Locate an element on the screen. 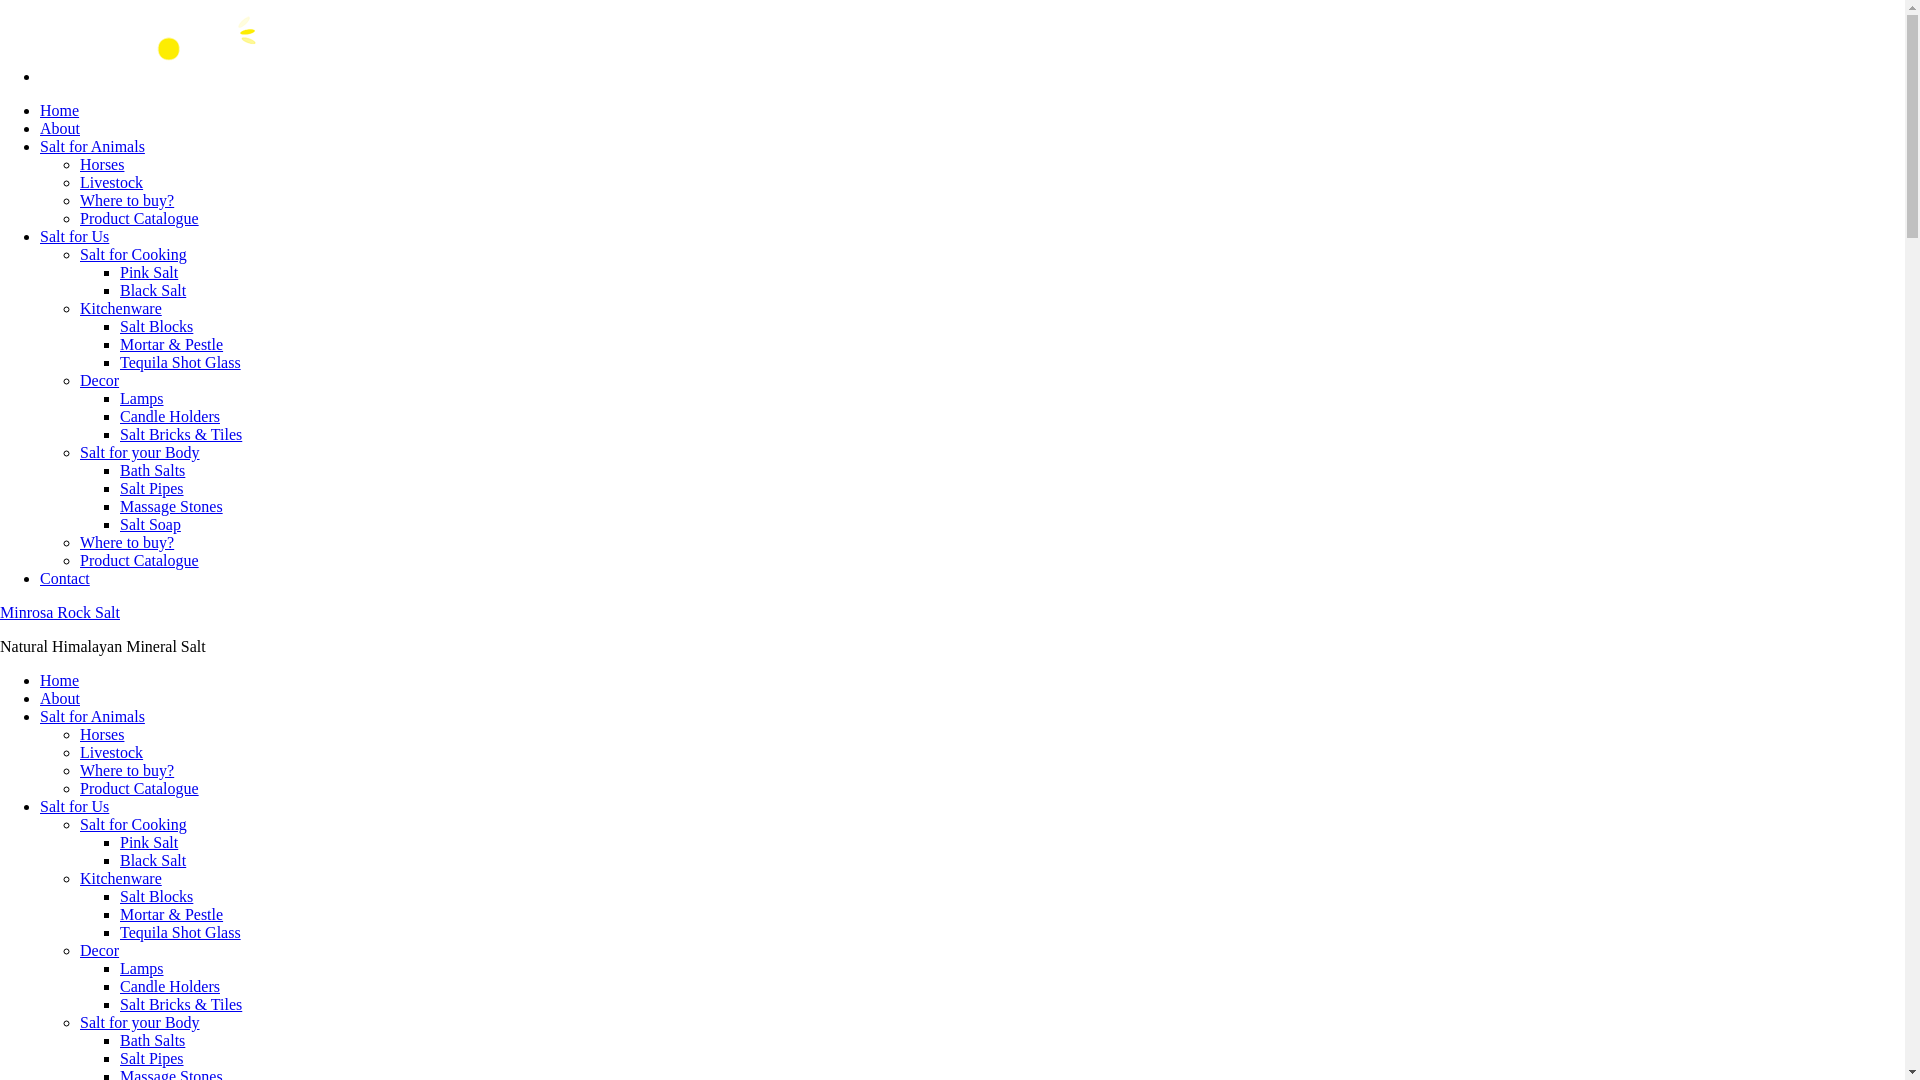  Where to buy? is located at coordinates (127, 542).